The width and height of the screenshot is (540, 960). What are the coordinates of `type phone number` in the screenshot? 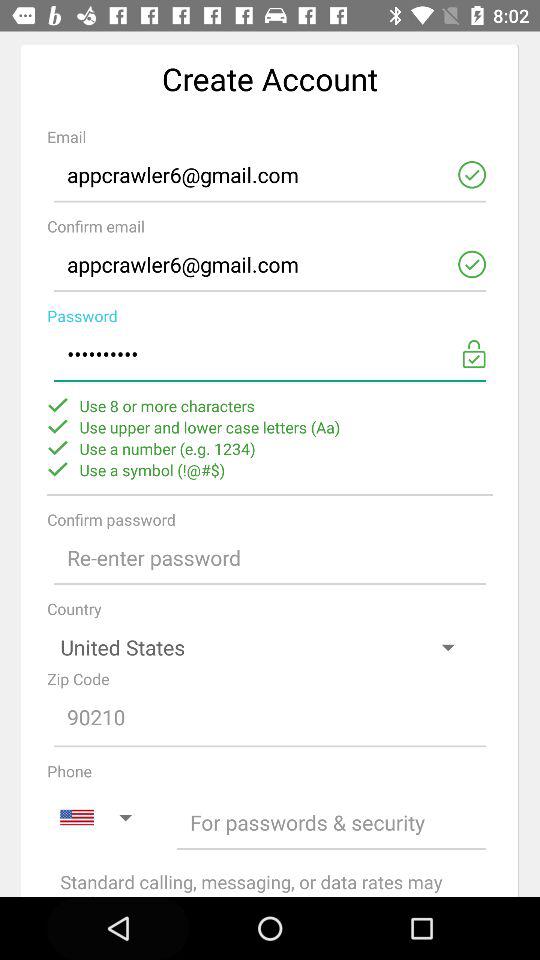 It's located at (332, 822).